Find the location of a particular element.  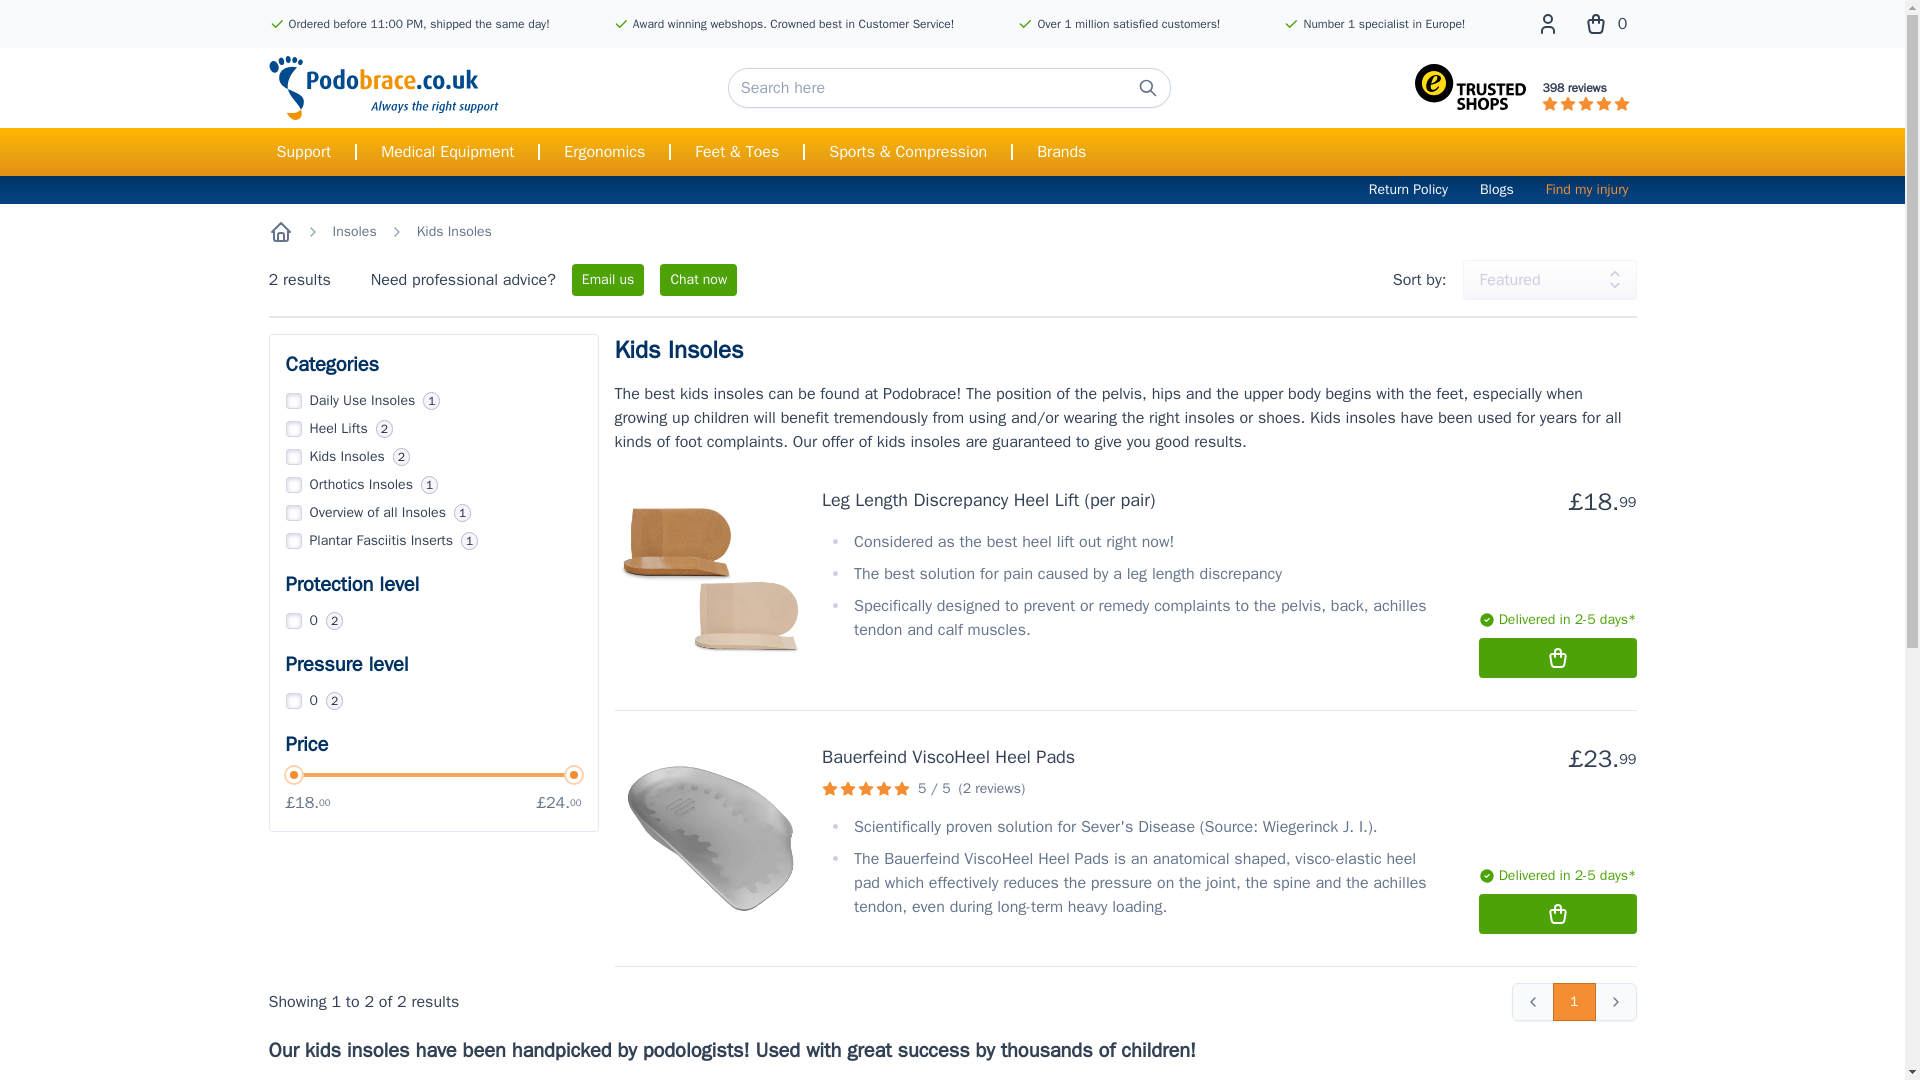

Blogs is located at coordinates (1497, 190).